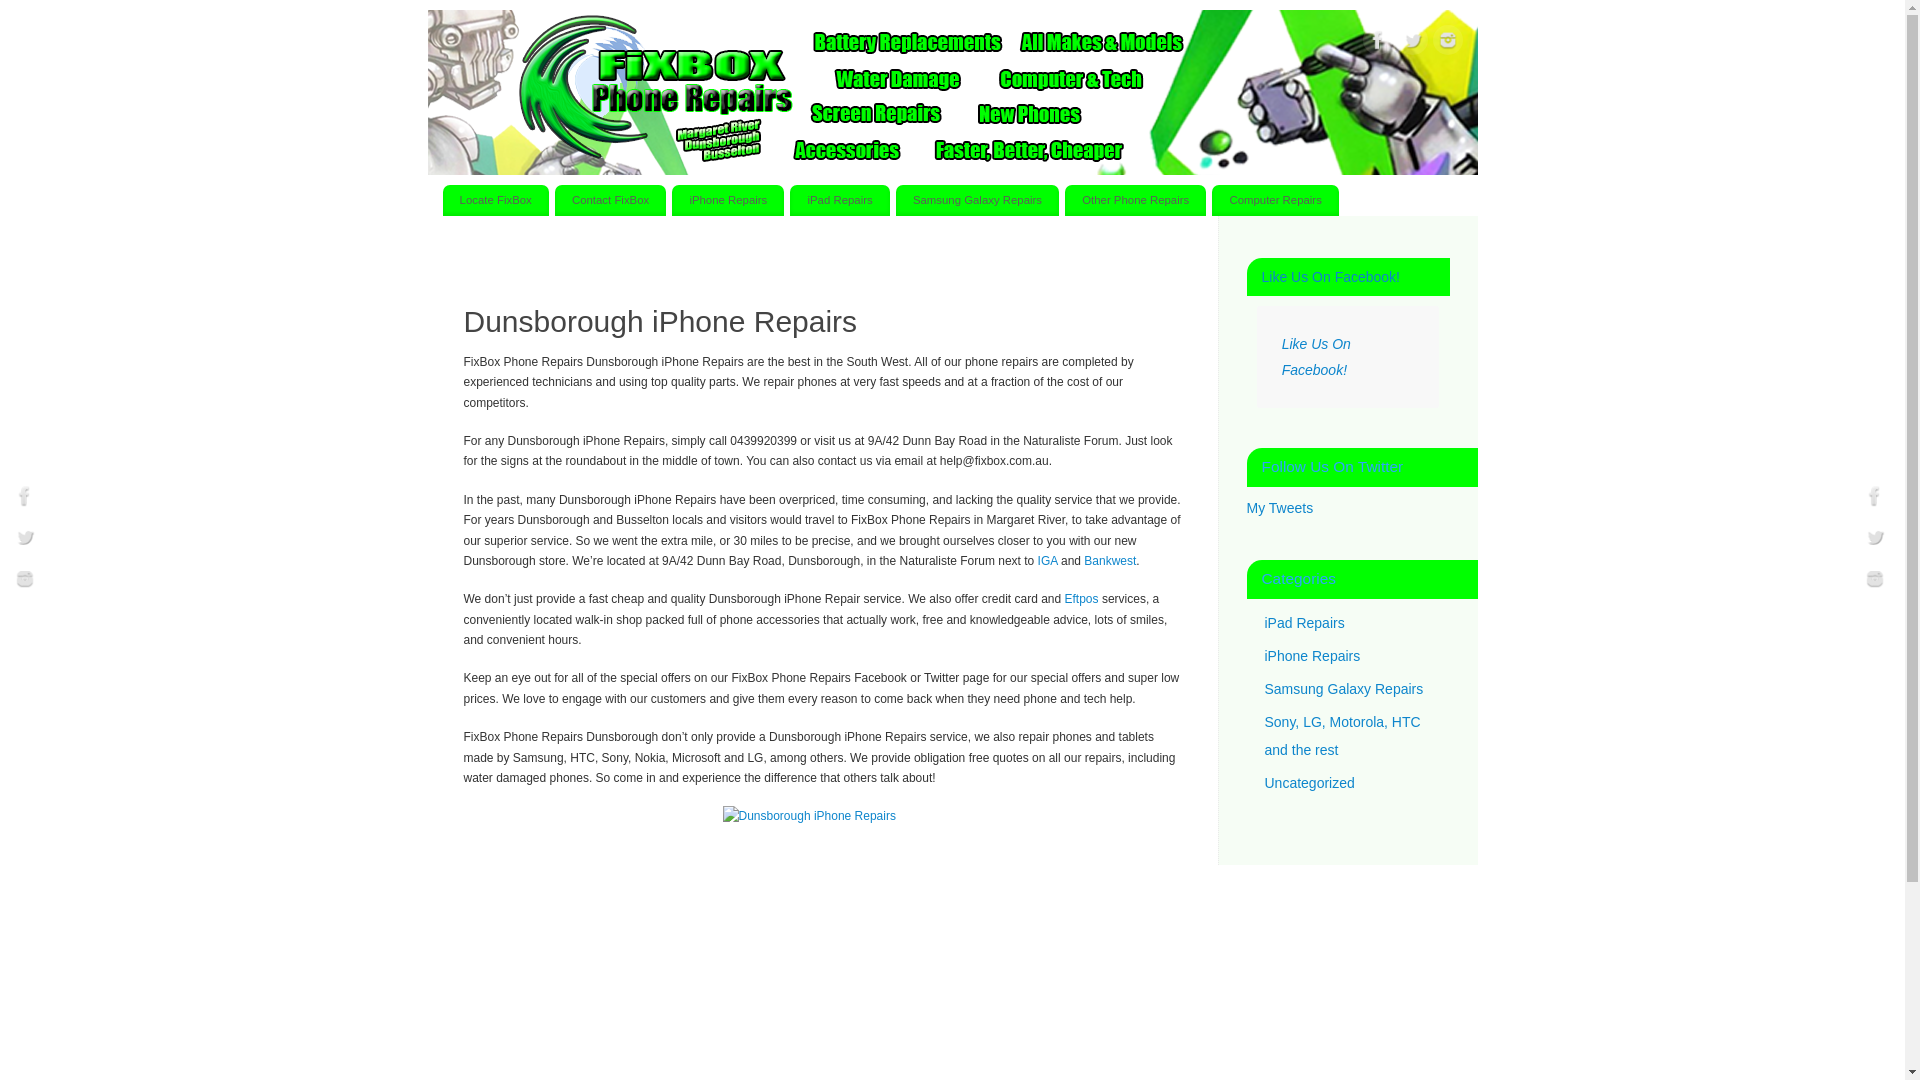  What do you see at coordinates (1304, 622) in the screenshot?
I see `iPad Repairs` at bounding box center [1304, 622].